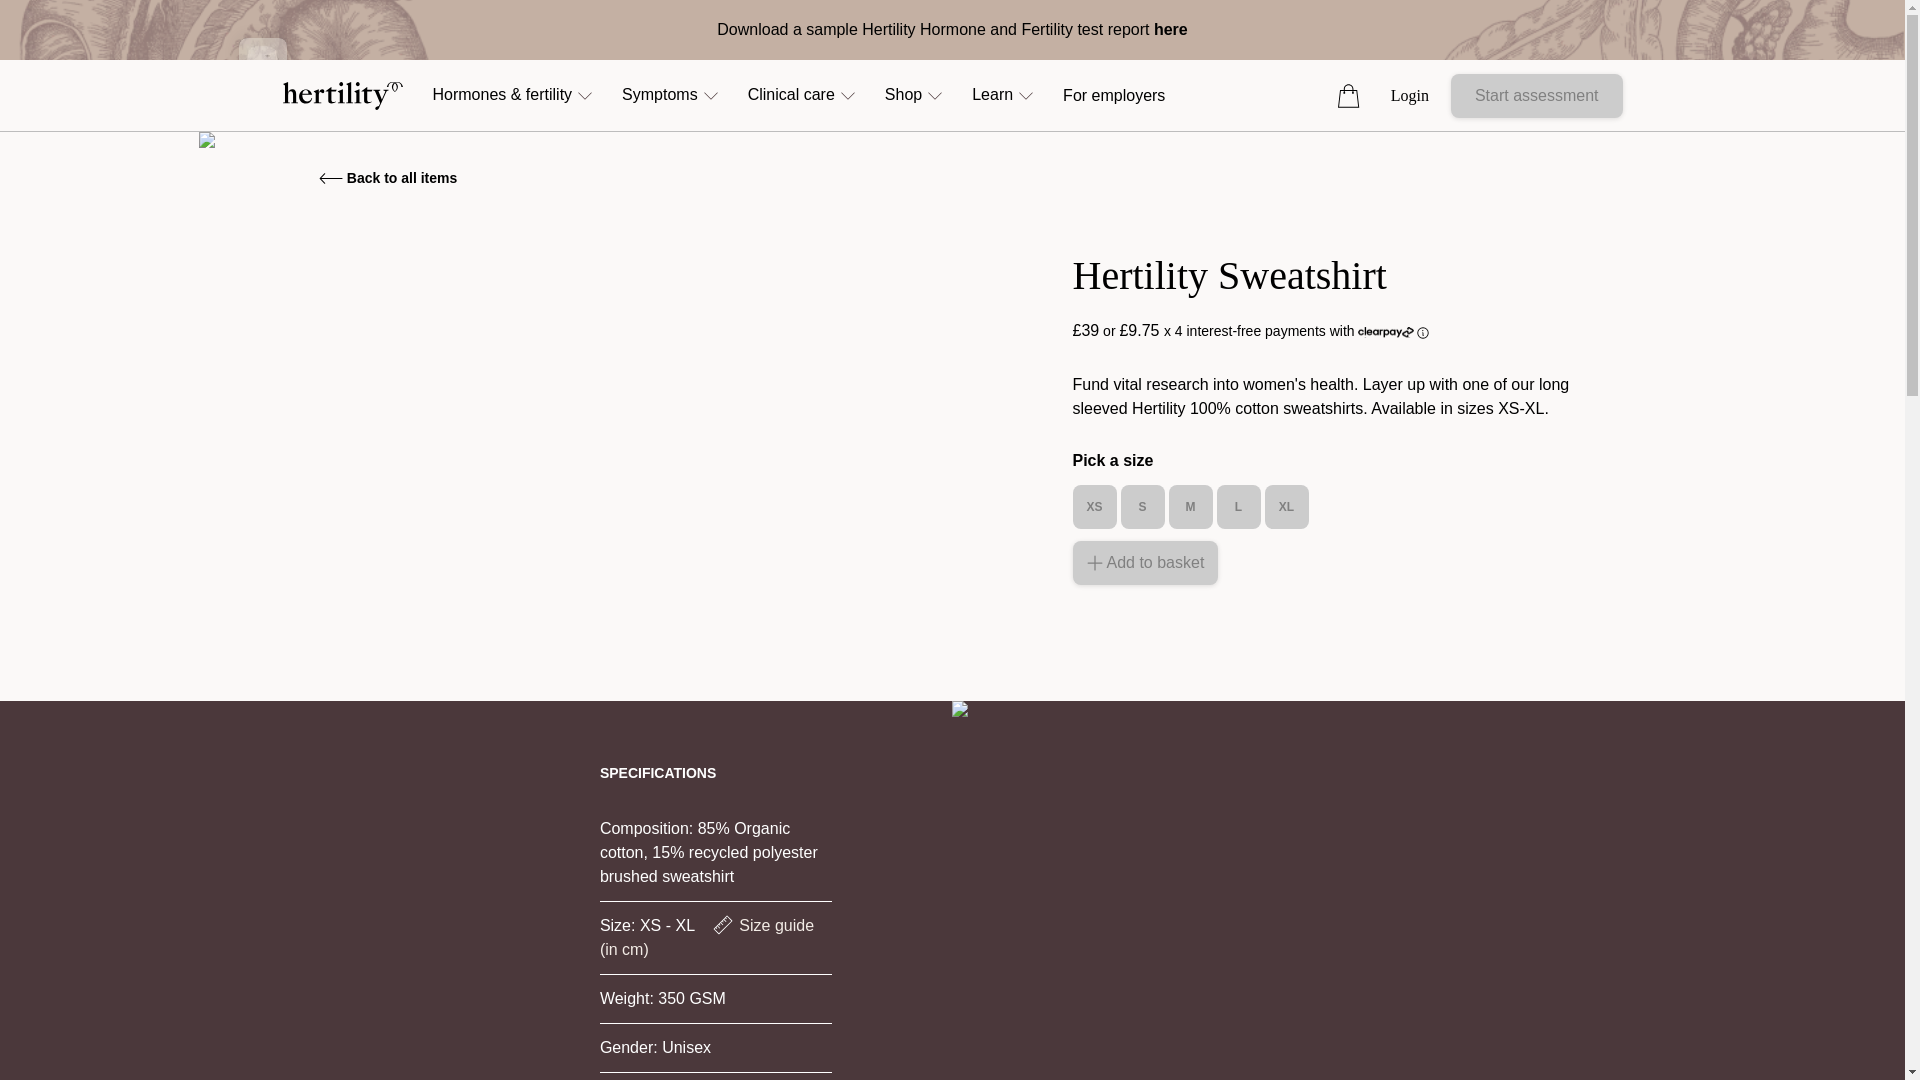  Describe the element at coordinates (388, 178) in the screenshot. I see `Back to all items` at that location.